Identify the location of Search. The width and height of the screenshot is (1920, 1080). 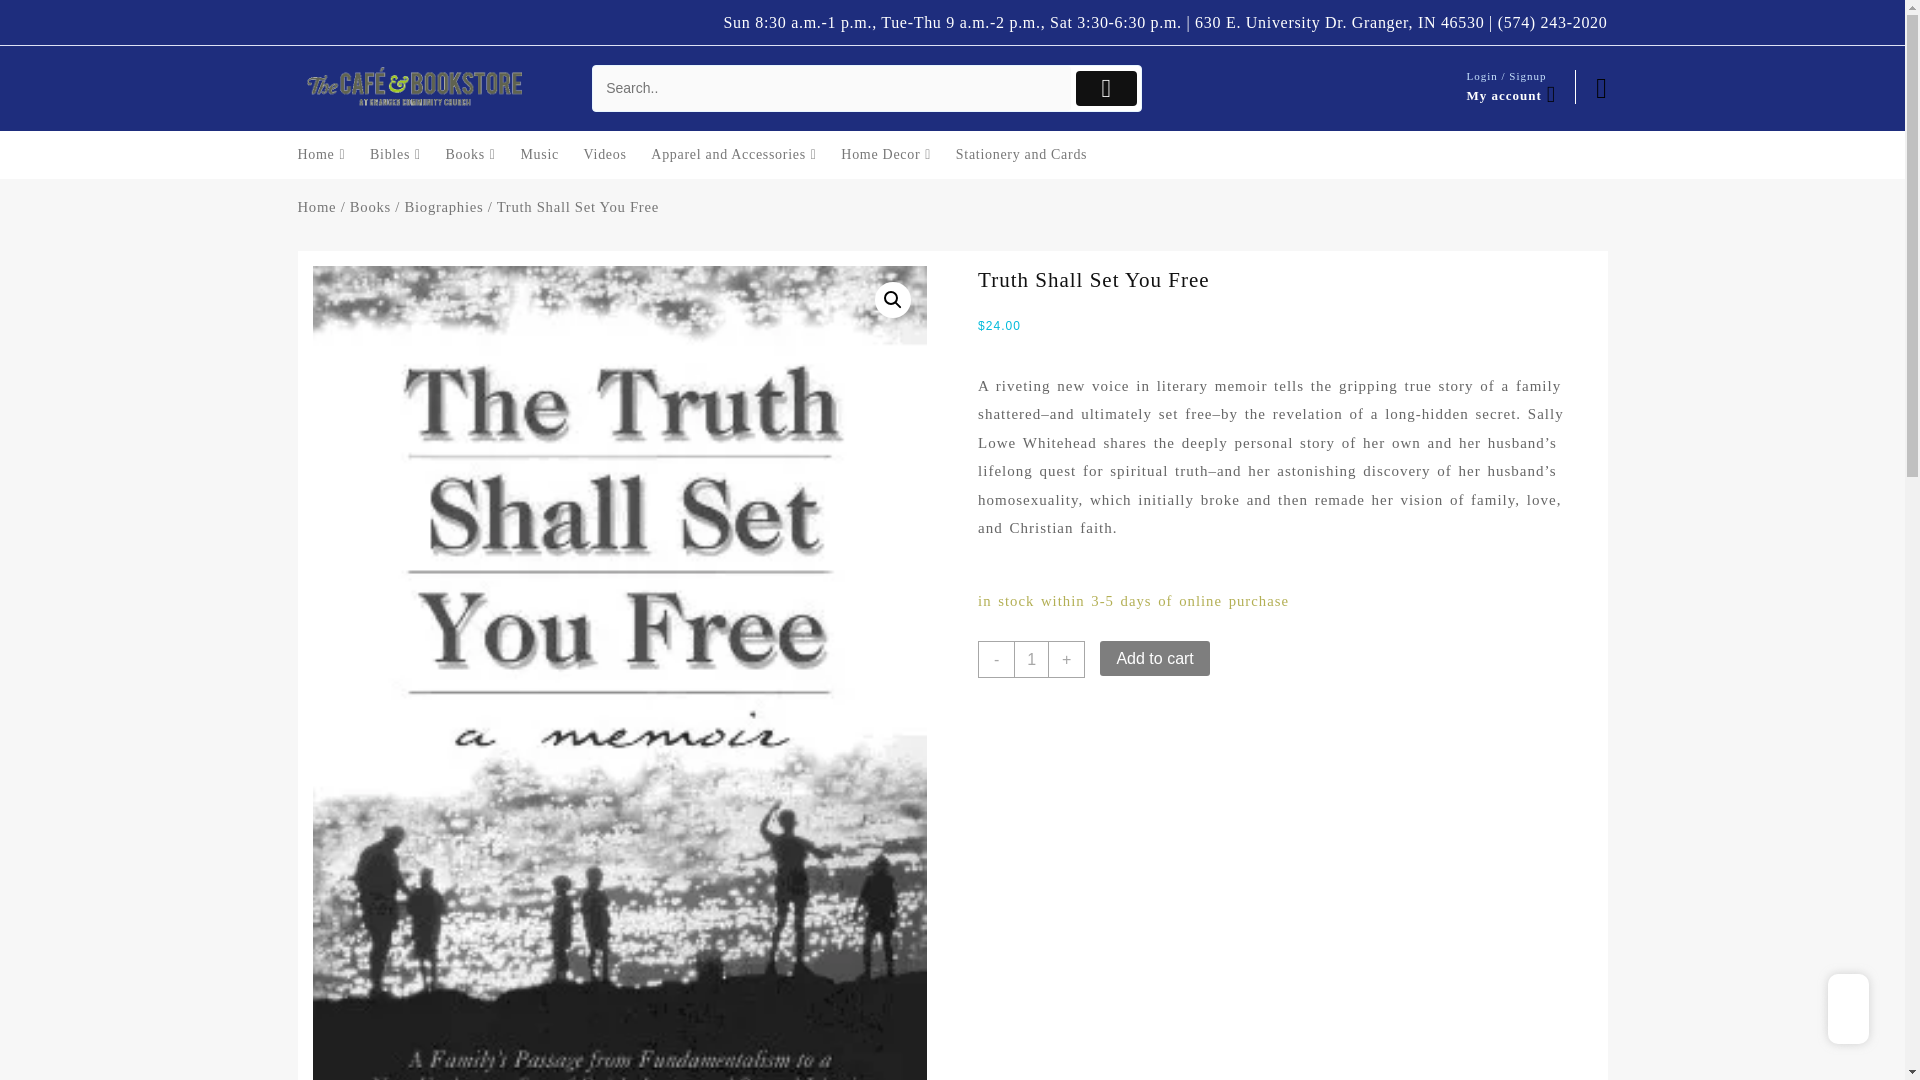
(832, 88).